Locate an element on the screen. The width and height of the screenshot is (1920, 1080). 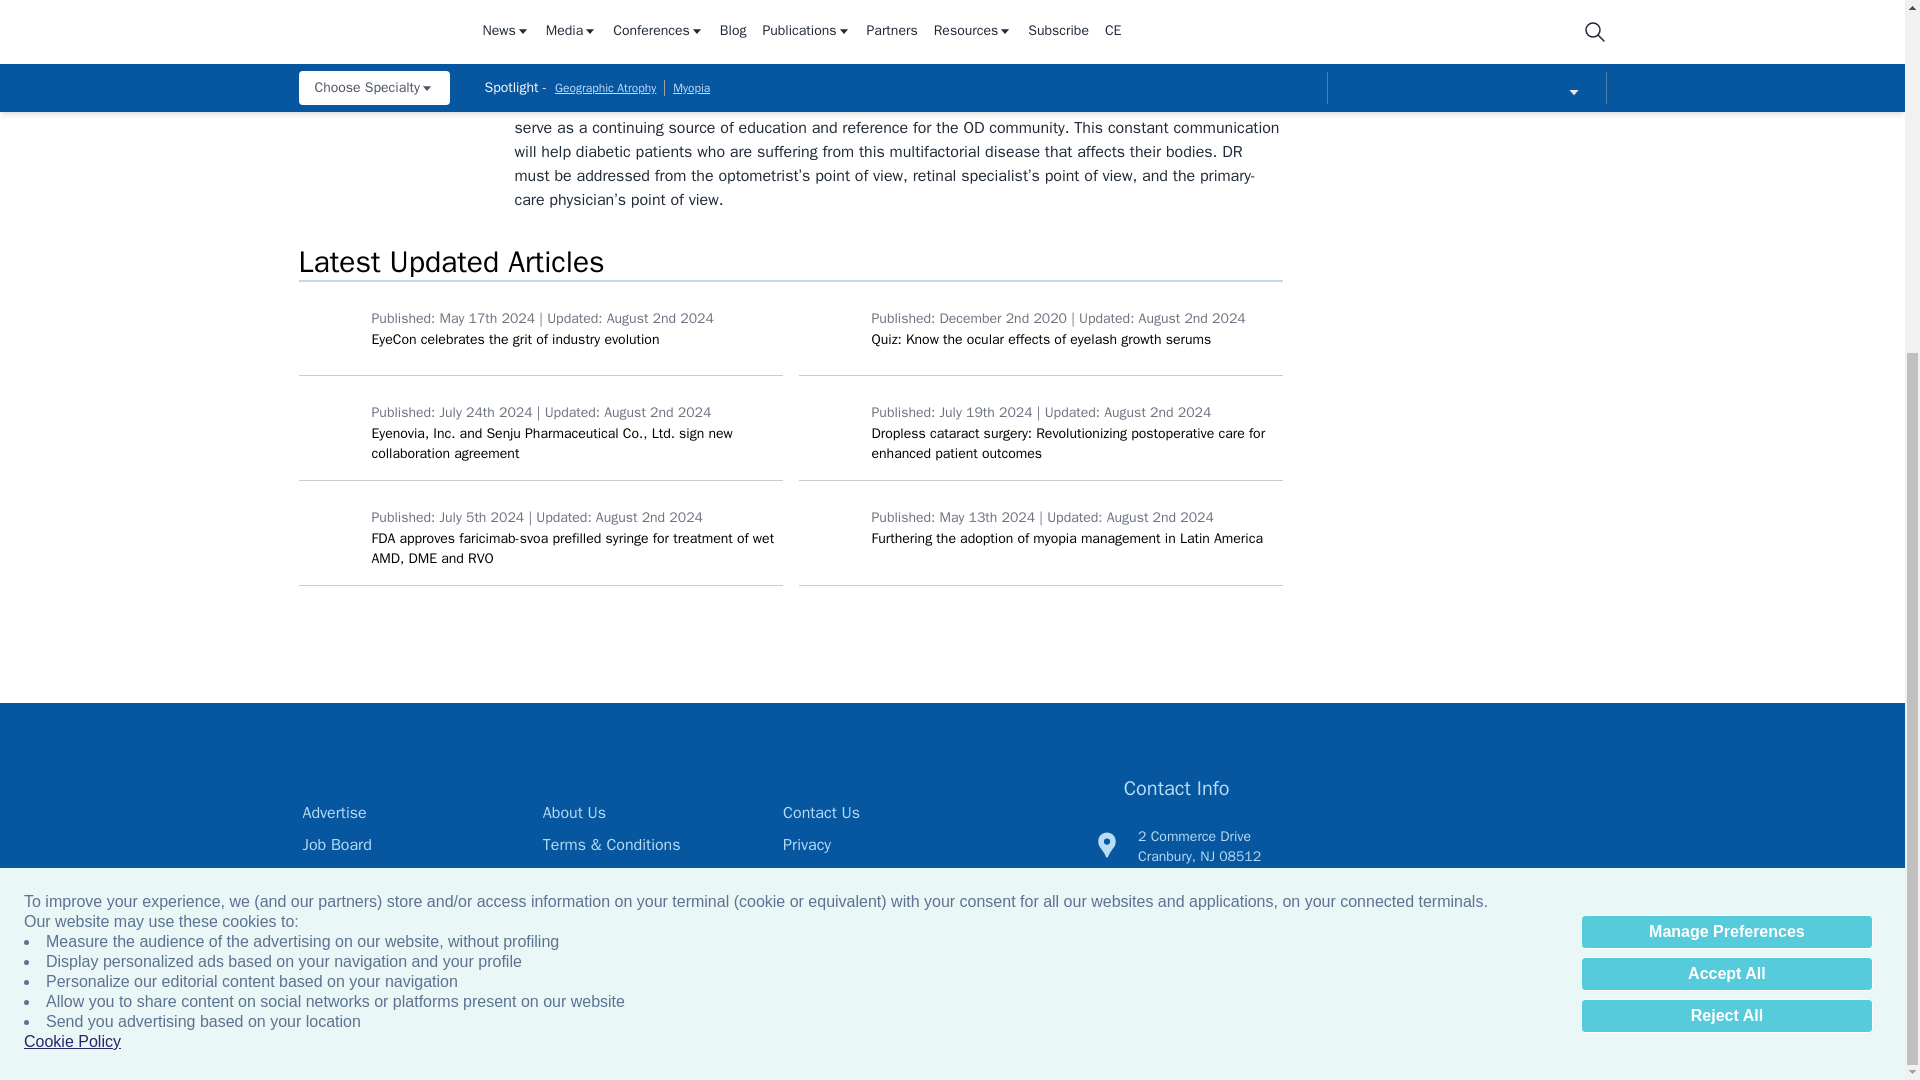
EyeCon celebrates the grit of industry evolution is located at coordinates (330, 327).